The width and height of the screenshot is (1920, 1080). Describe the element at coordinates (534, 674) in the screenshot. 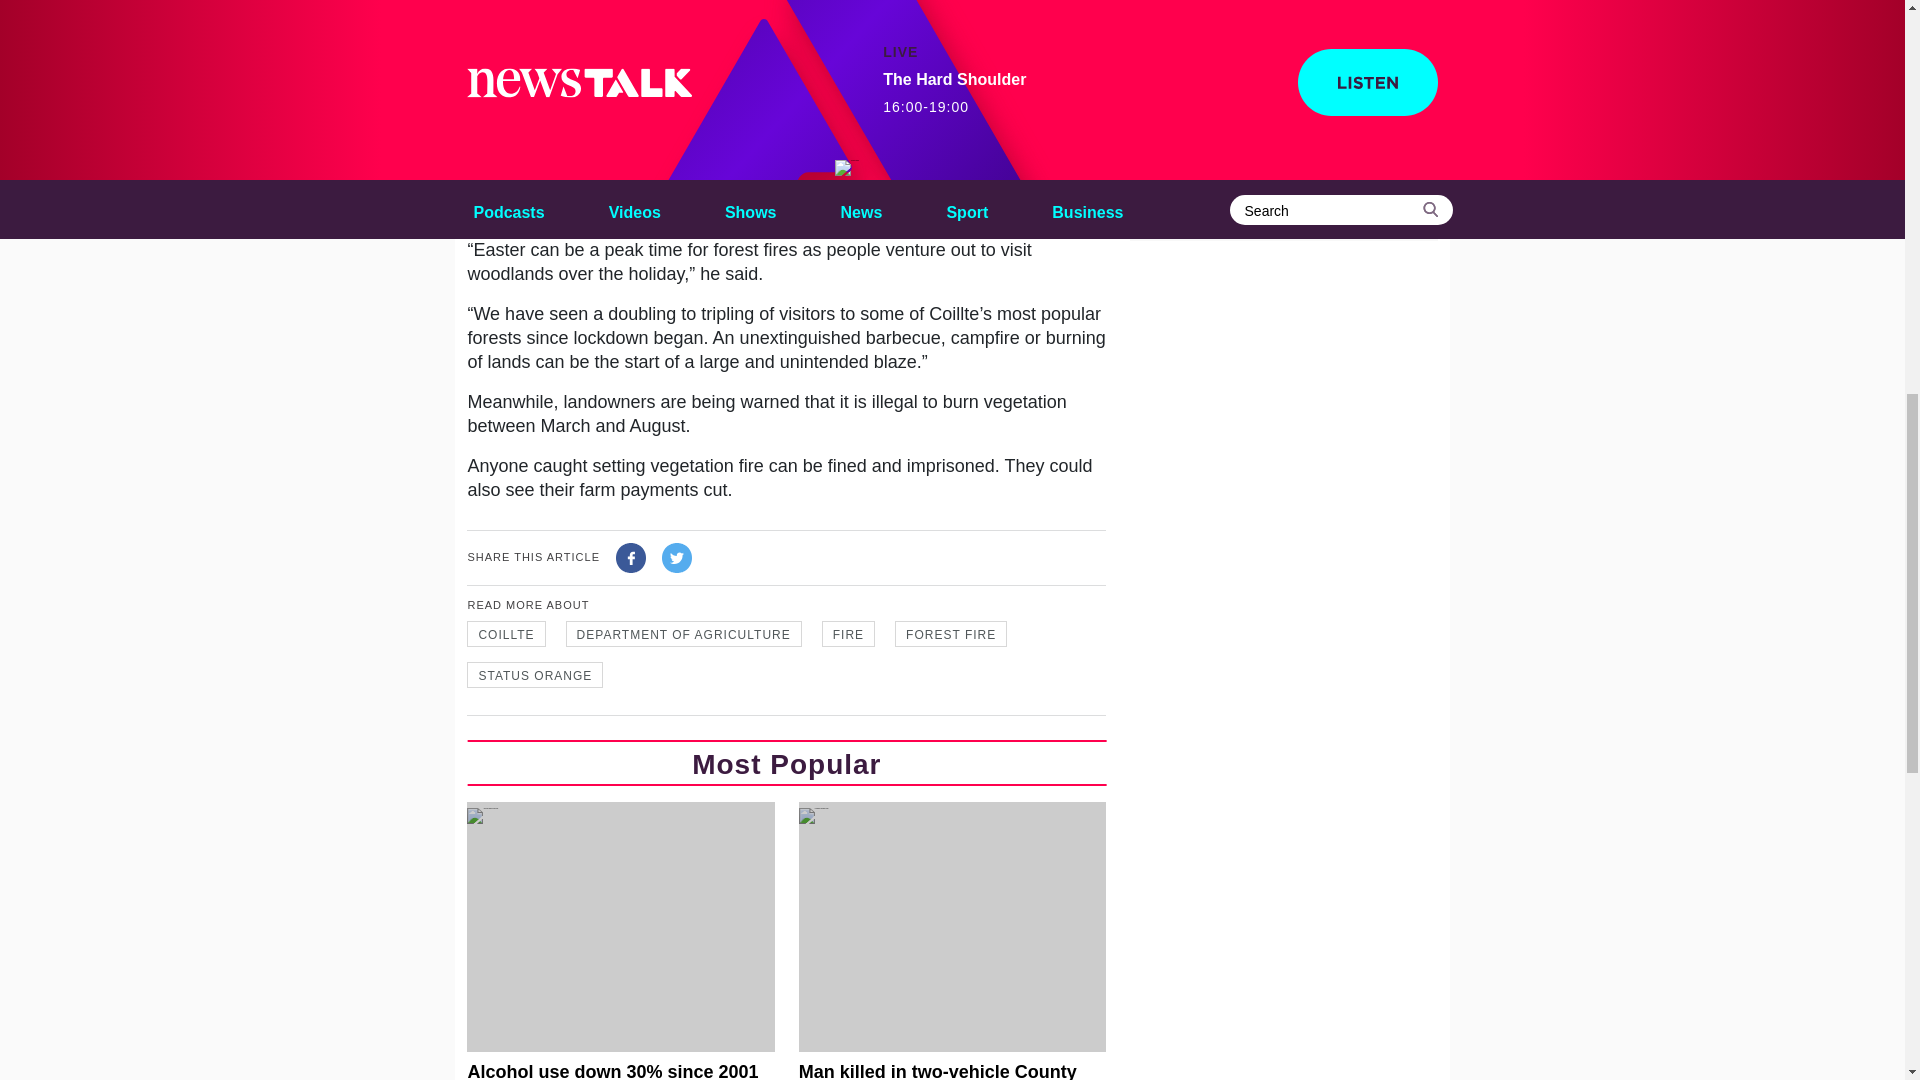

I see `STATUS ORANGE` at that location.